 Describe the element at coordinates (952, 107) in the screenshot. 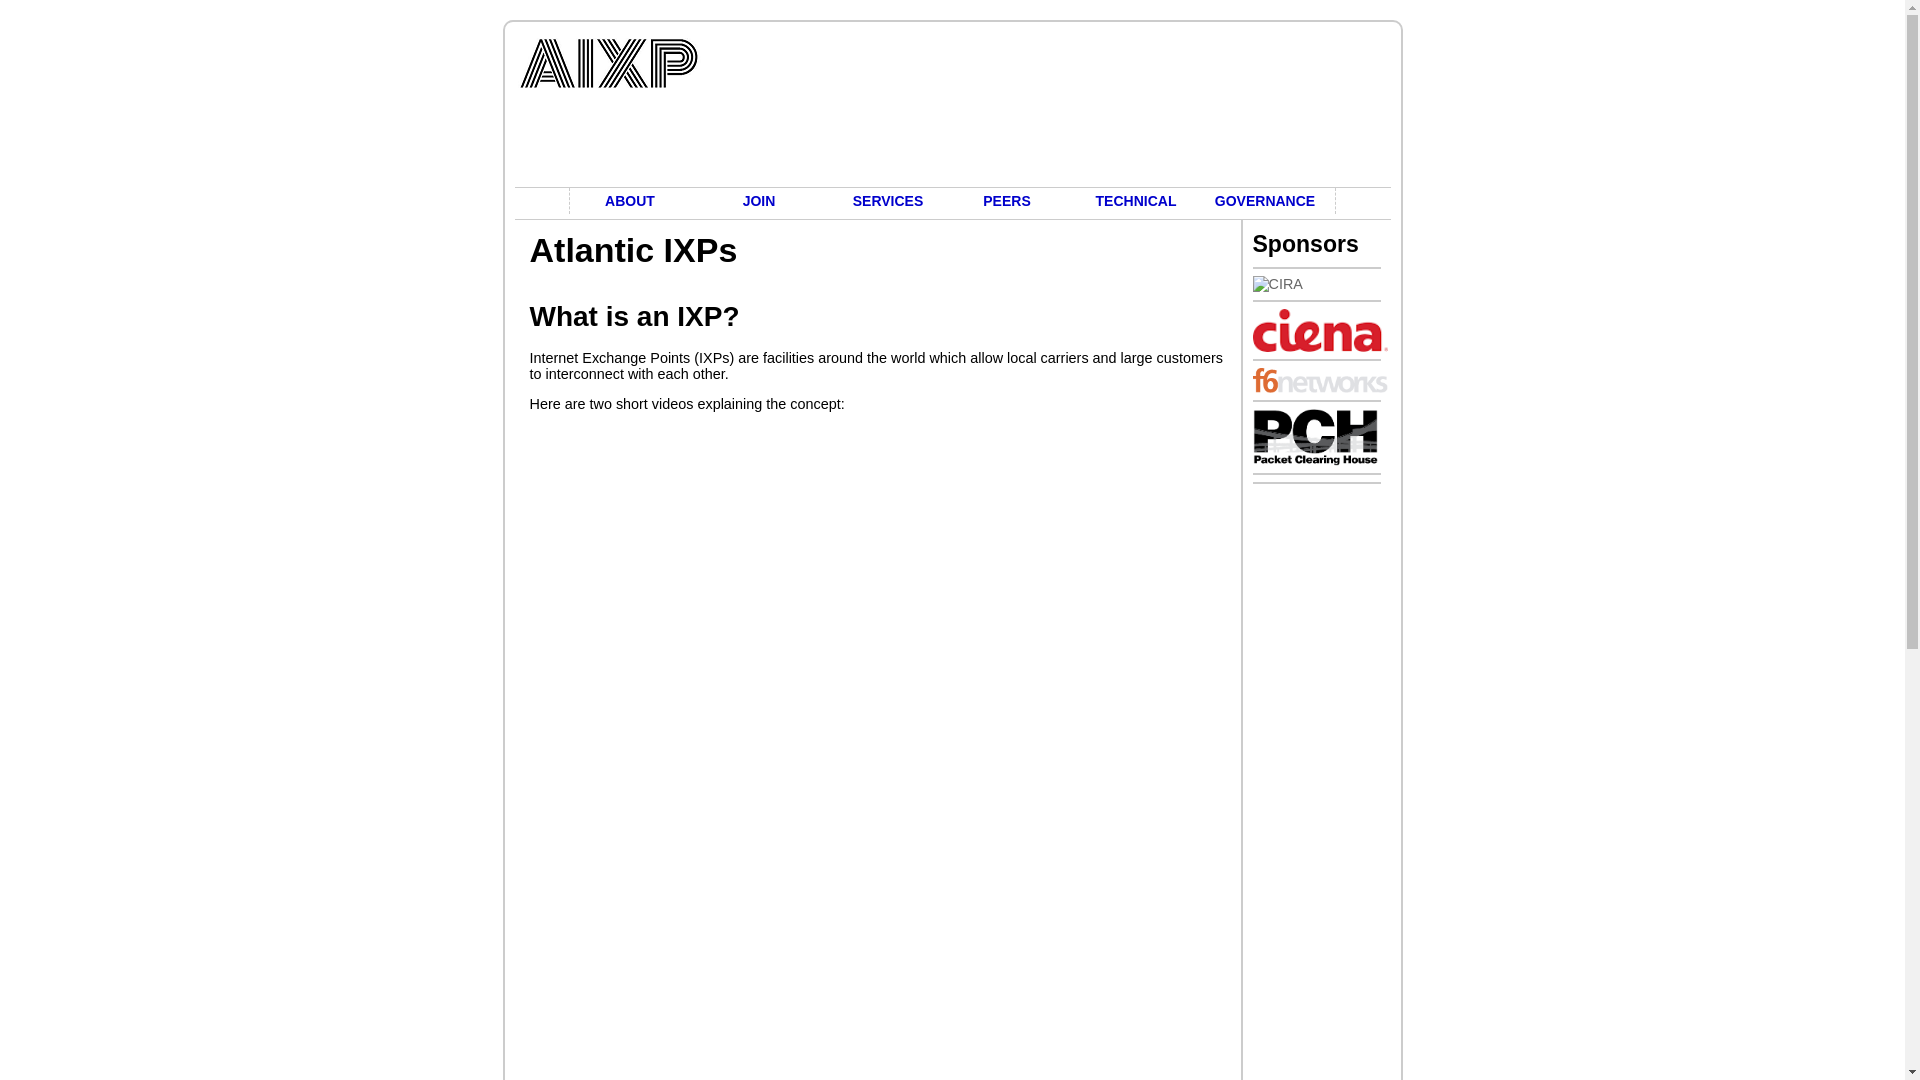

I see `Atlantic IXPs` at that location.